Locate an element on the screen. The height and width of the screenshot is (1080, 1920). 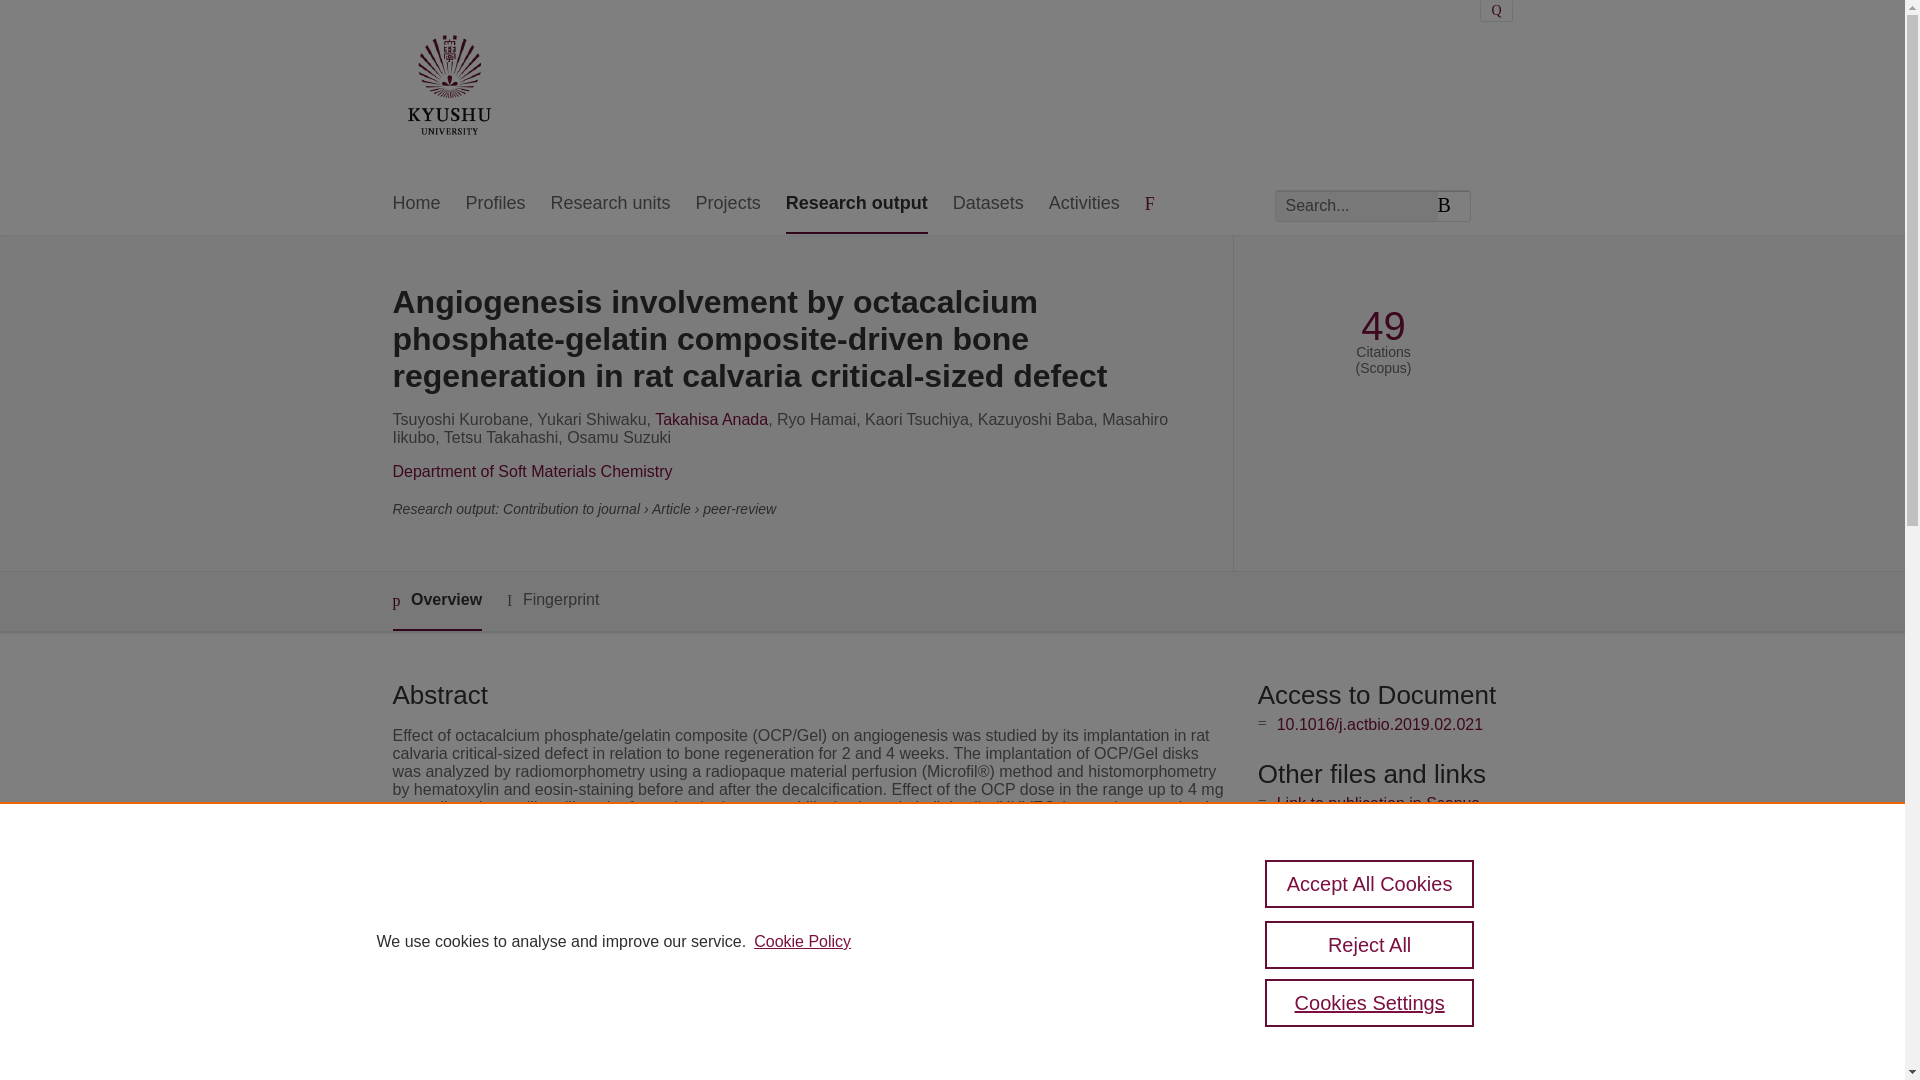
49 is located at coordinates (1383, 326).